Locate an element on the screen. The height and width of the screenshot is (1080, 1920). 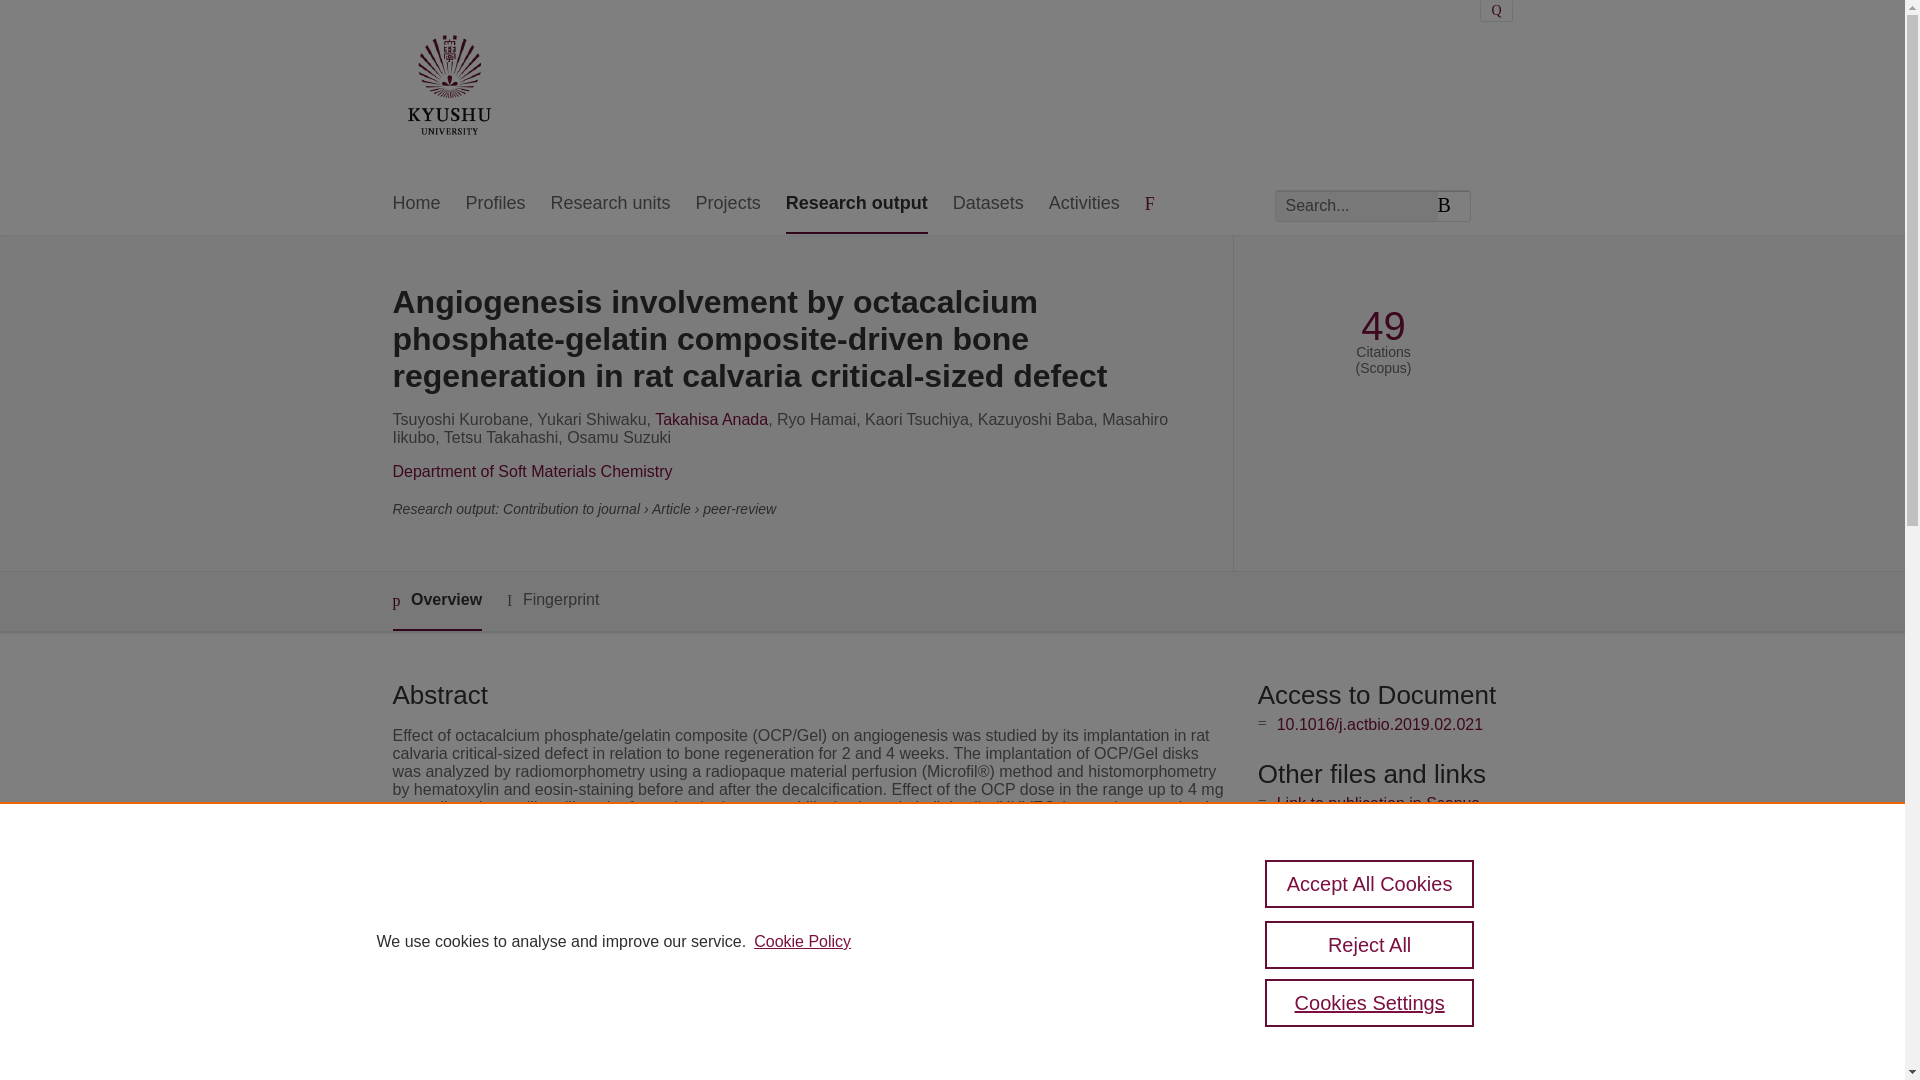
49 is located at coordinates (1383, 326).